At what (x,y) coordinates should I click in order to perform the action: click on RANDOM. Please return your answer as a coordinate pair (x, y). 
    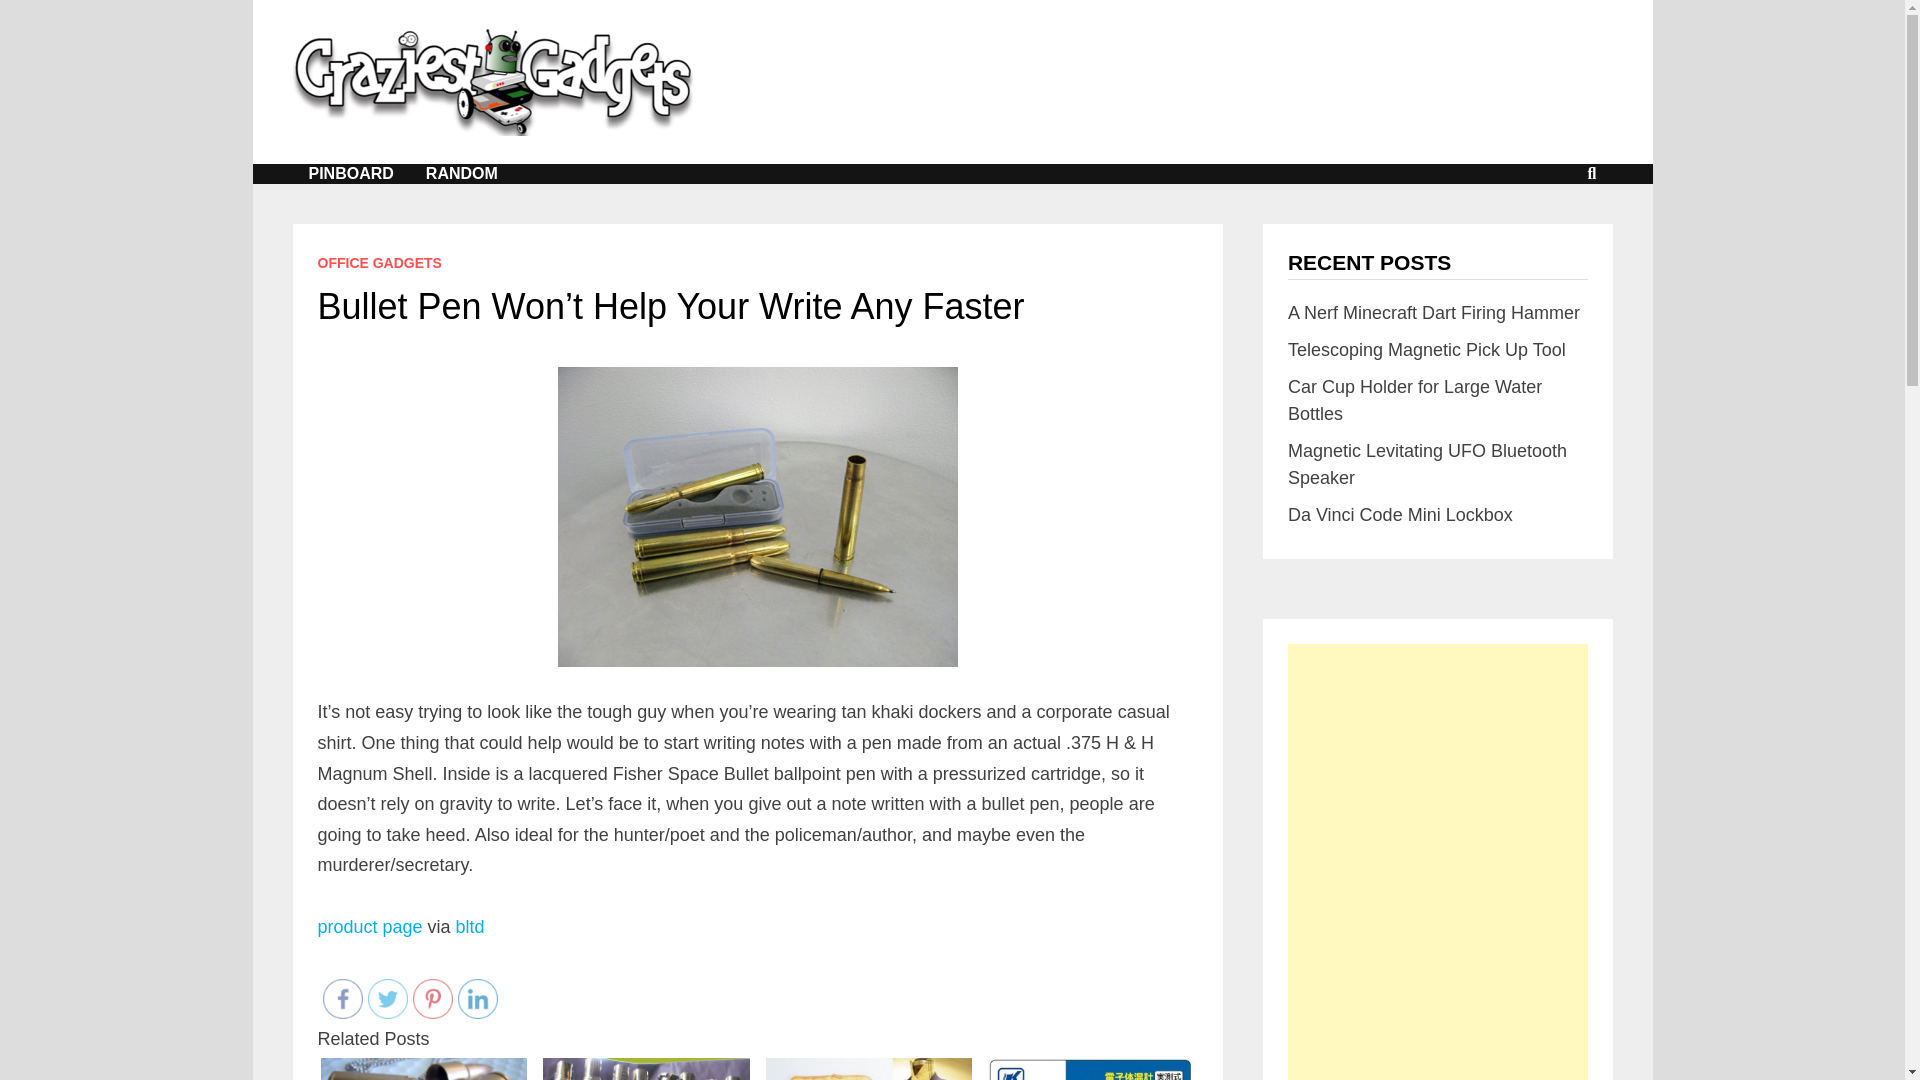
    Looking at the image, I should click on (462, 174).